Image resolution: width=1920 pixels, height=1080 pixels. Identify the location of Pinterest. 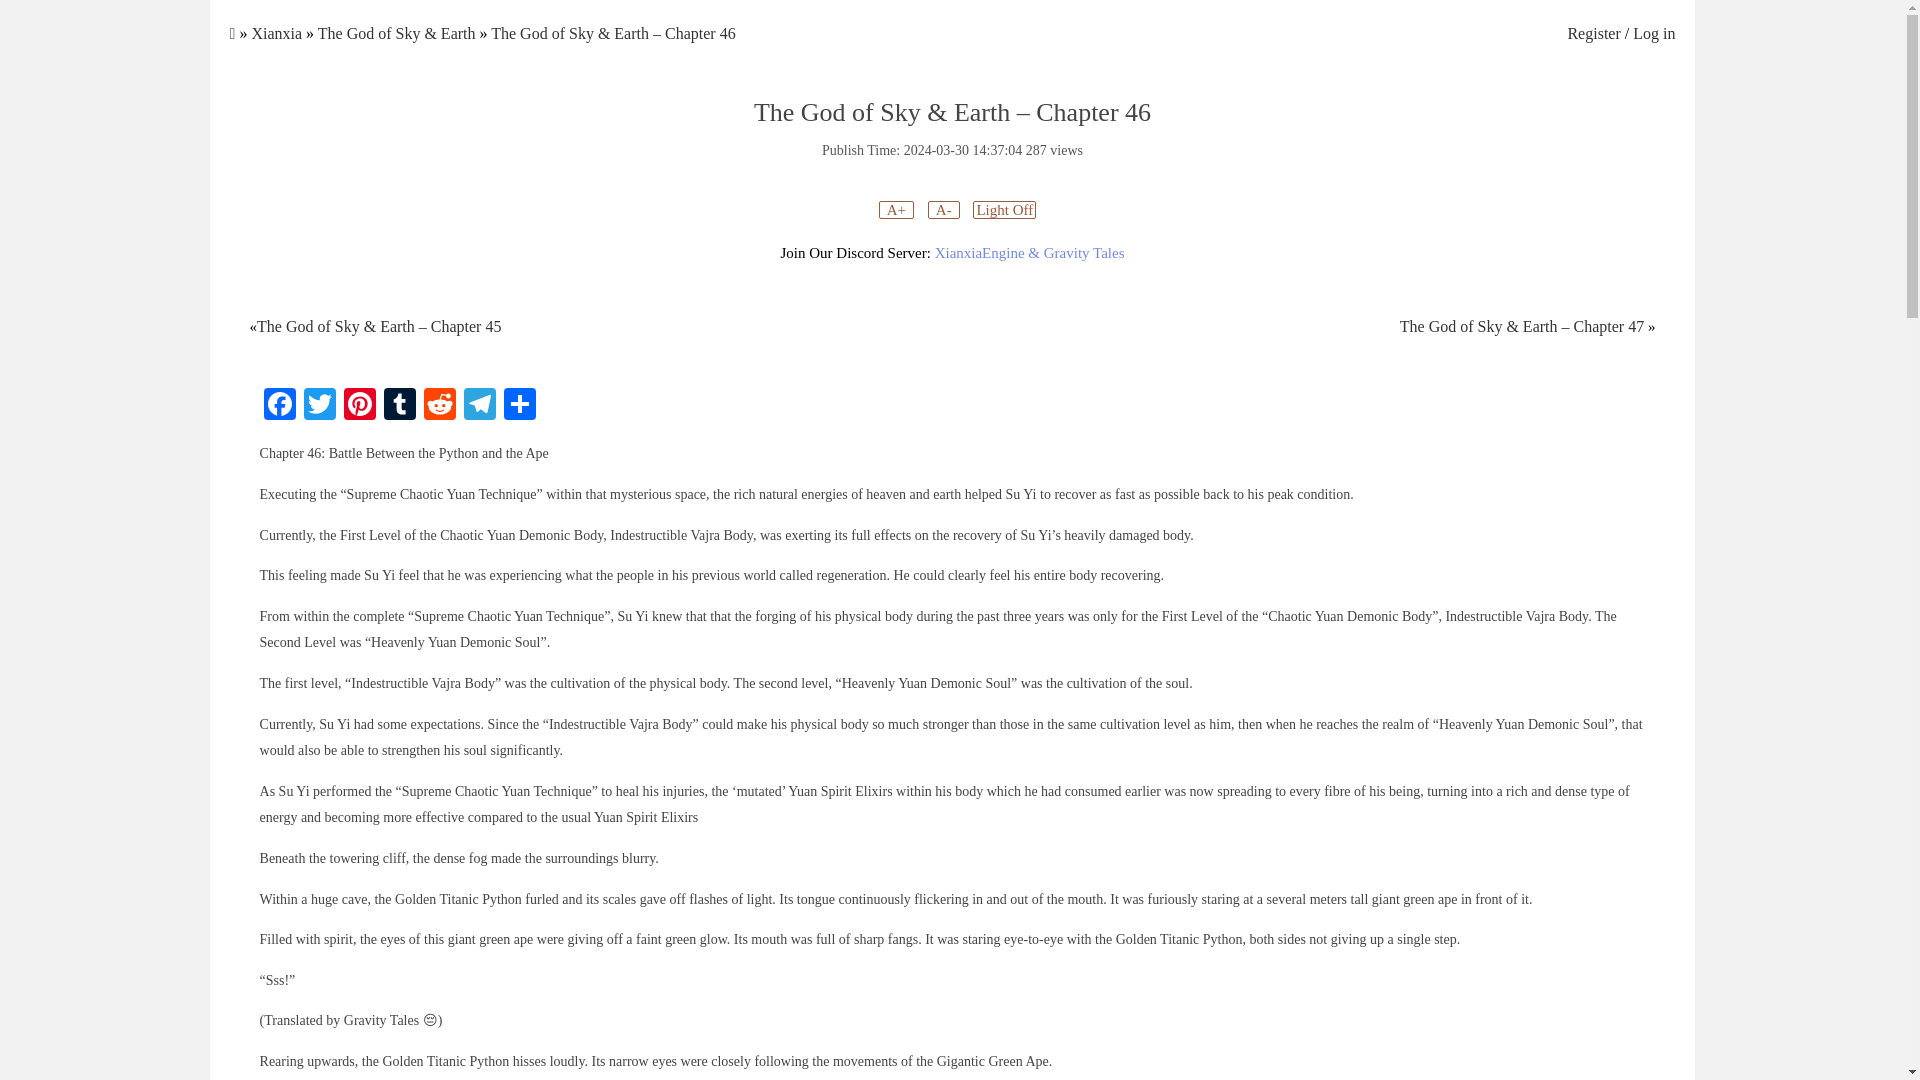
(360, 406).